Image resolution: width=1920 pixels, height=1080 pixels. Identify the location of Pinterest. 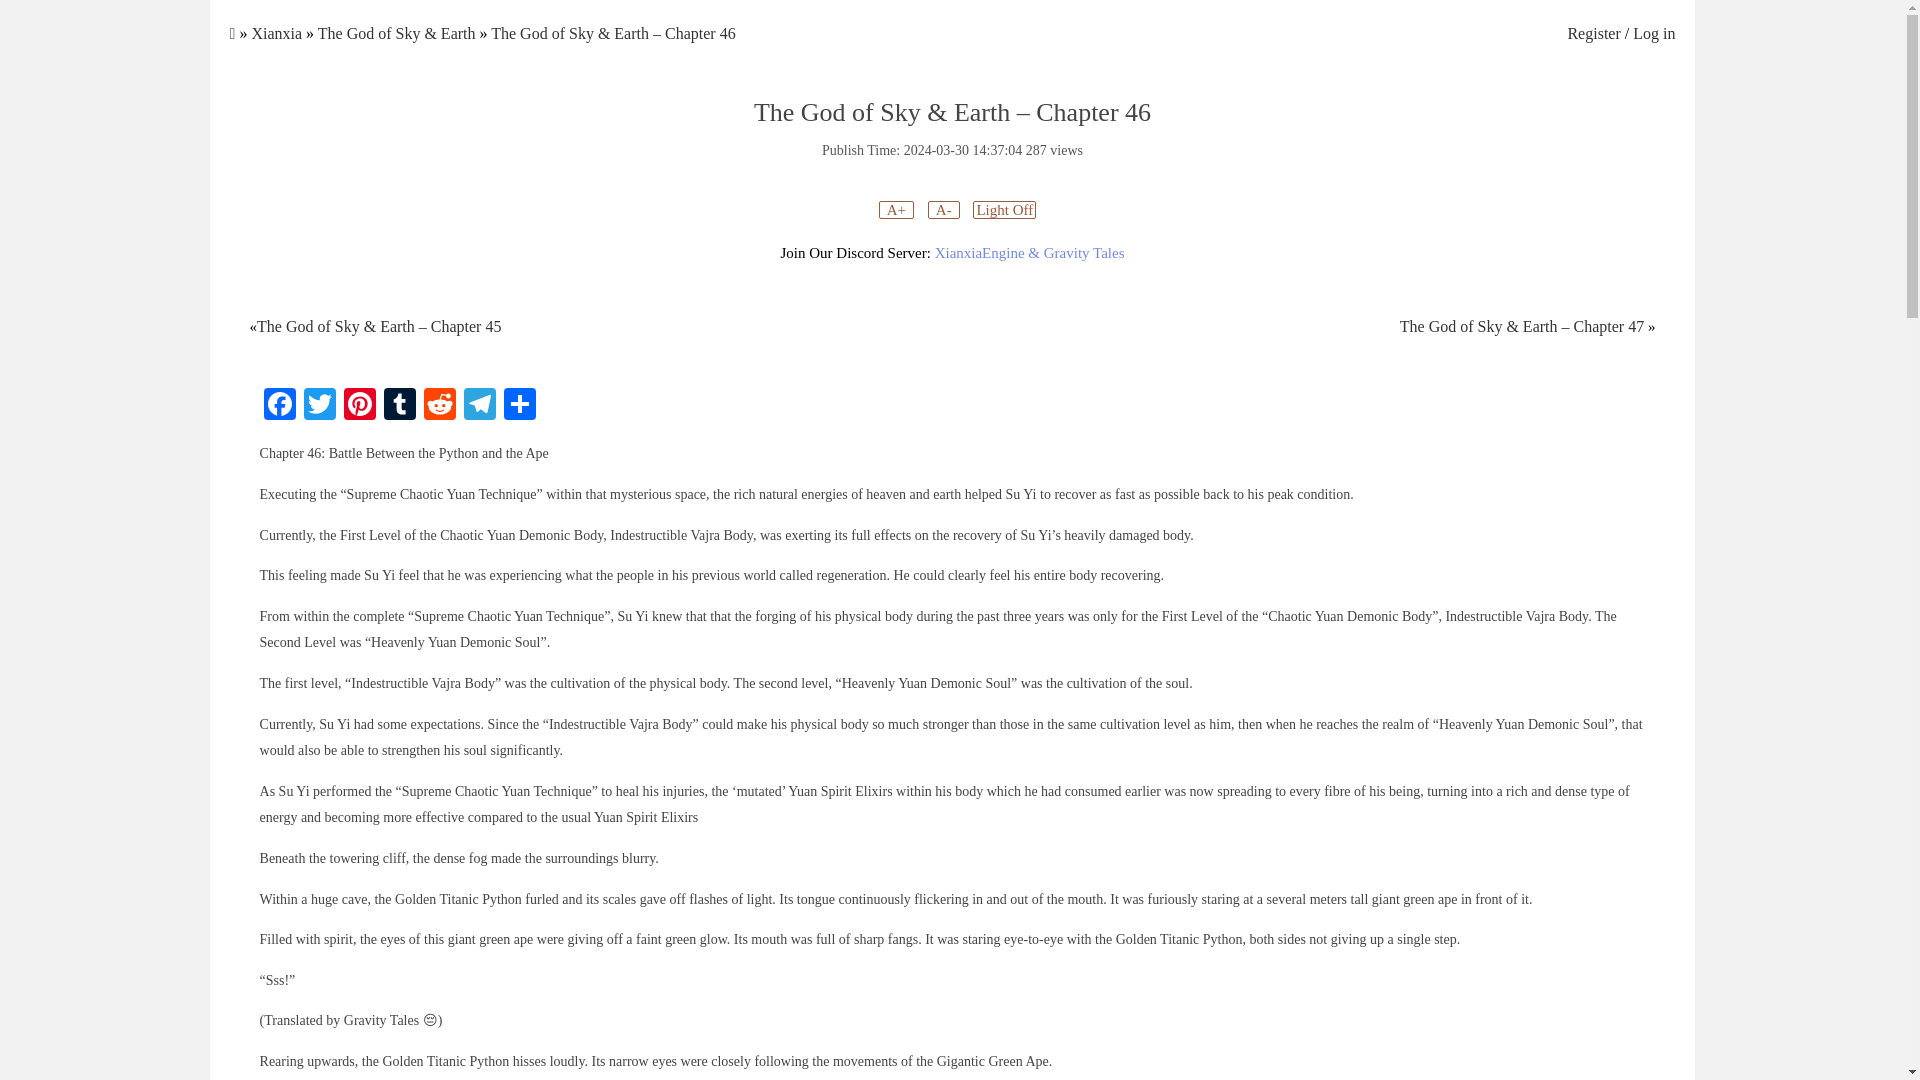
(360, 406).